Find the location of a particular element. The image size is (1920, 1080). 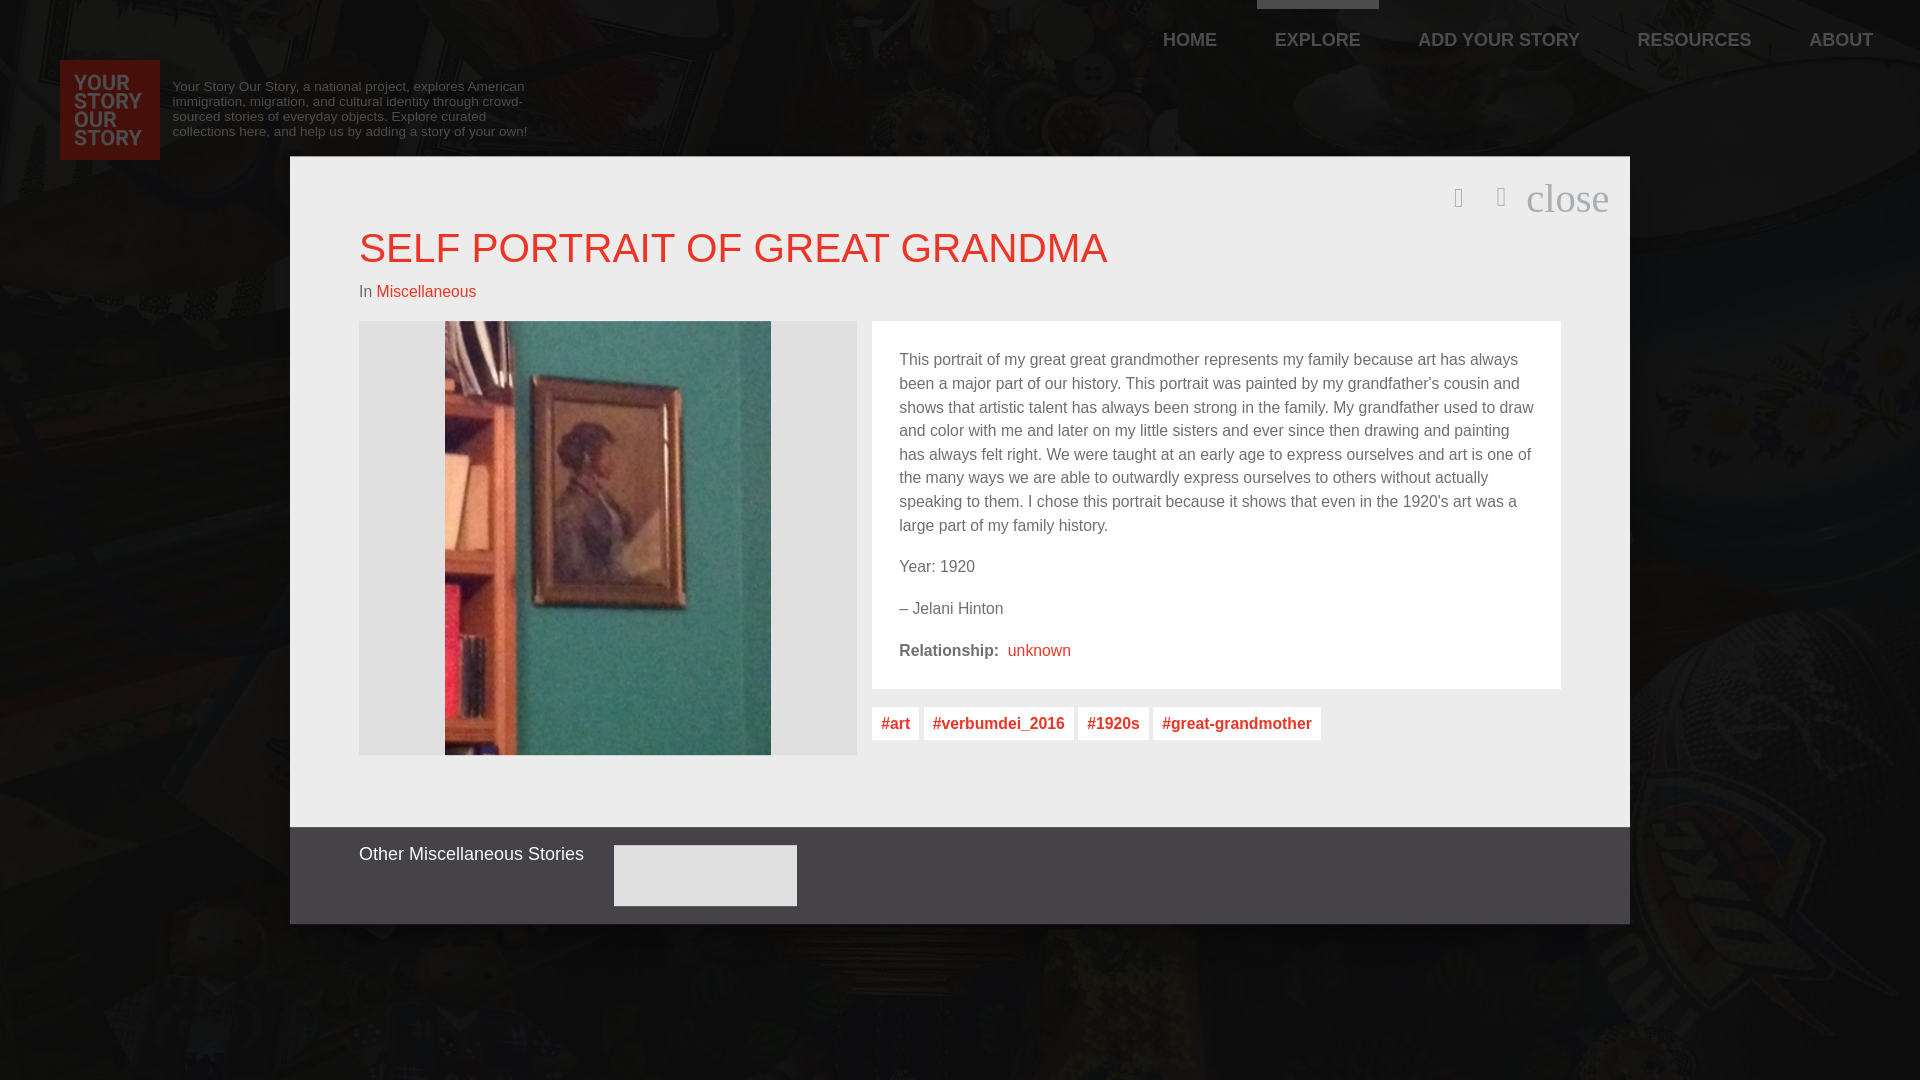

1920s is located at coordinates (1040, 747).